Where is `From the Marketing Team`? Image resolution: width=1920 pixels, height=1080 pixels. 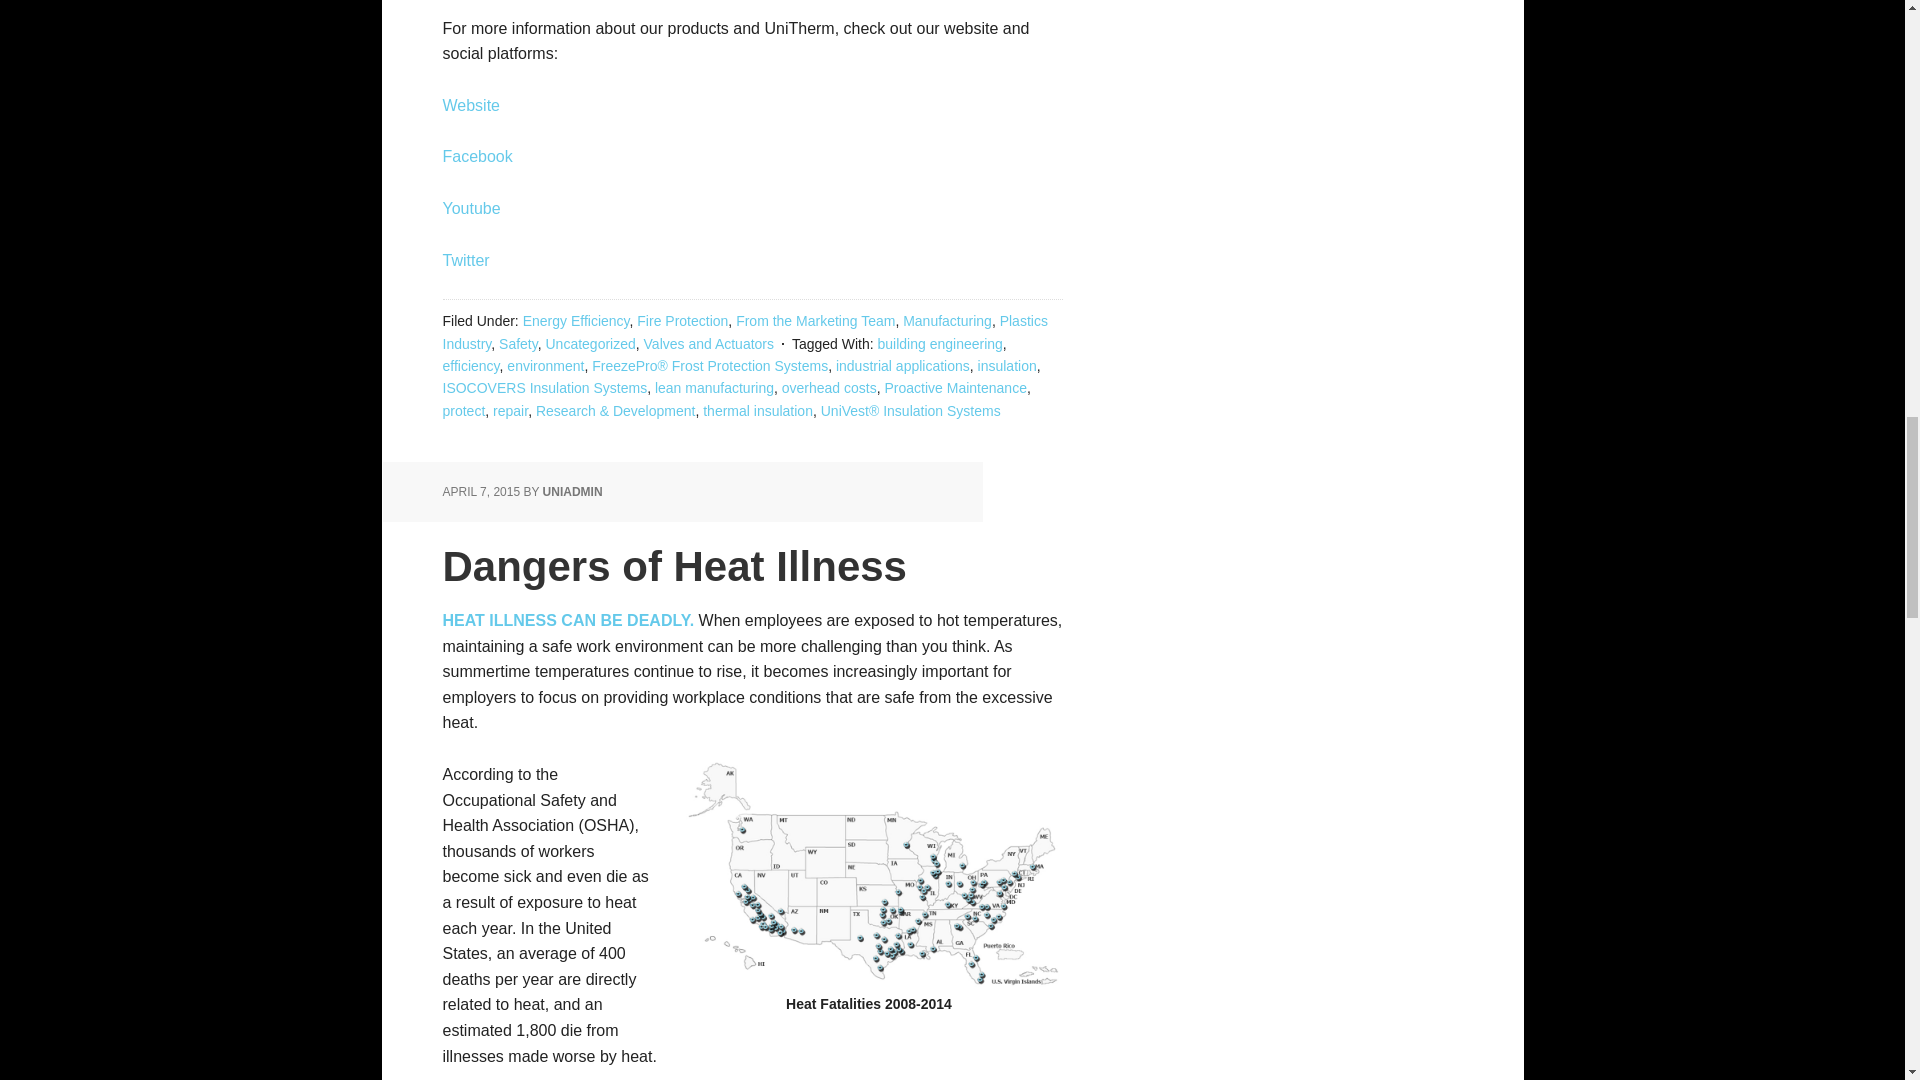 From the Marketing Team is located at coordinates (814, 321).